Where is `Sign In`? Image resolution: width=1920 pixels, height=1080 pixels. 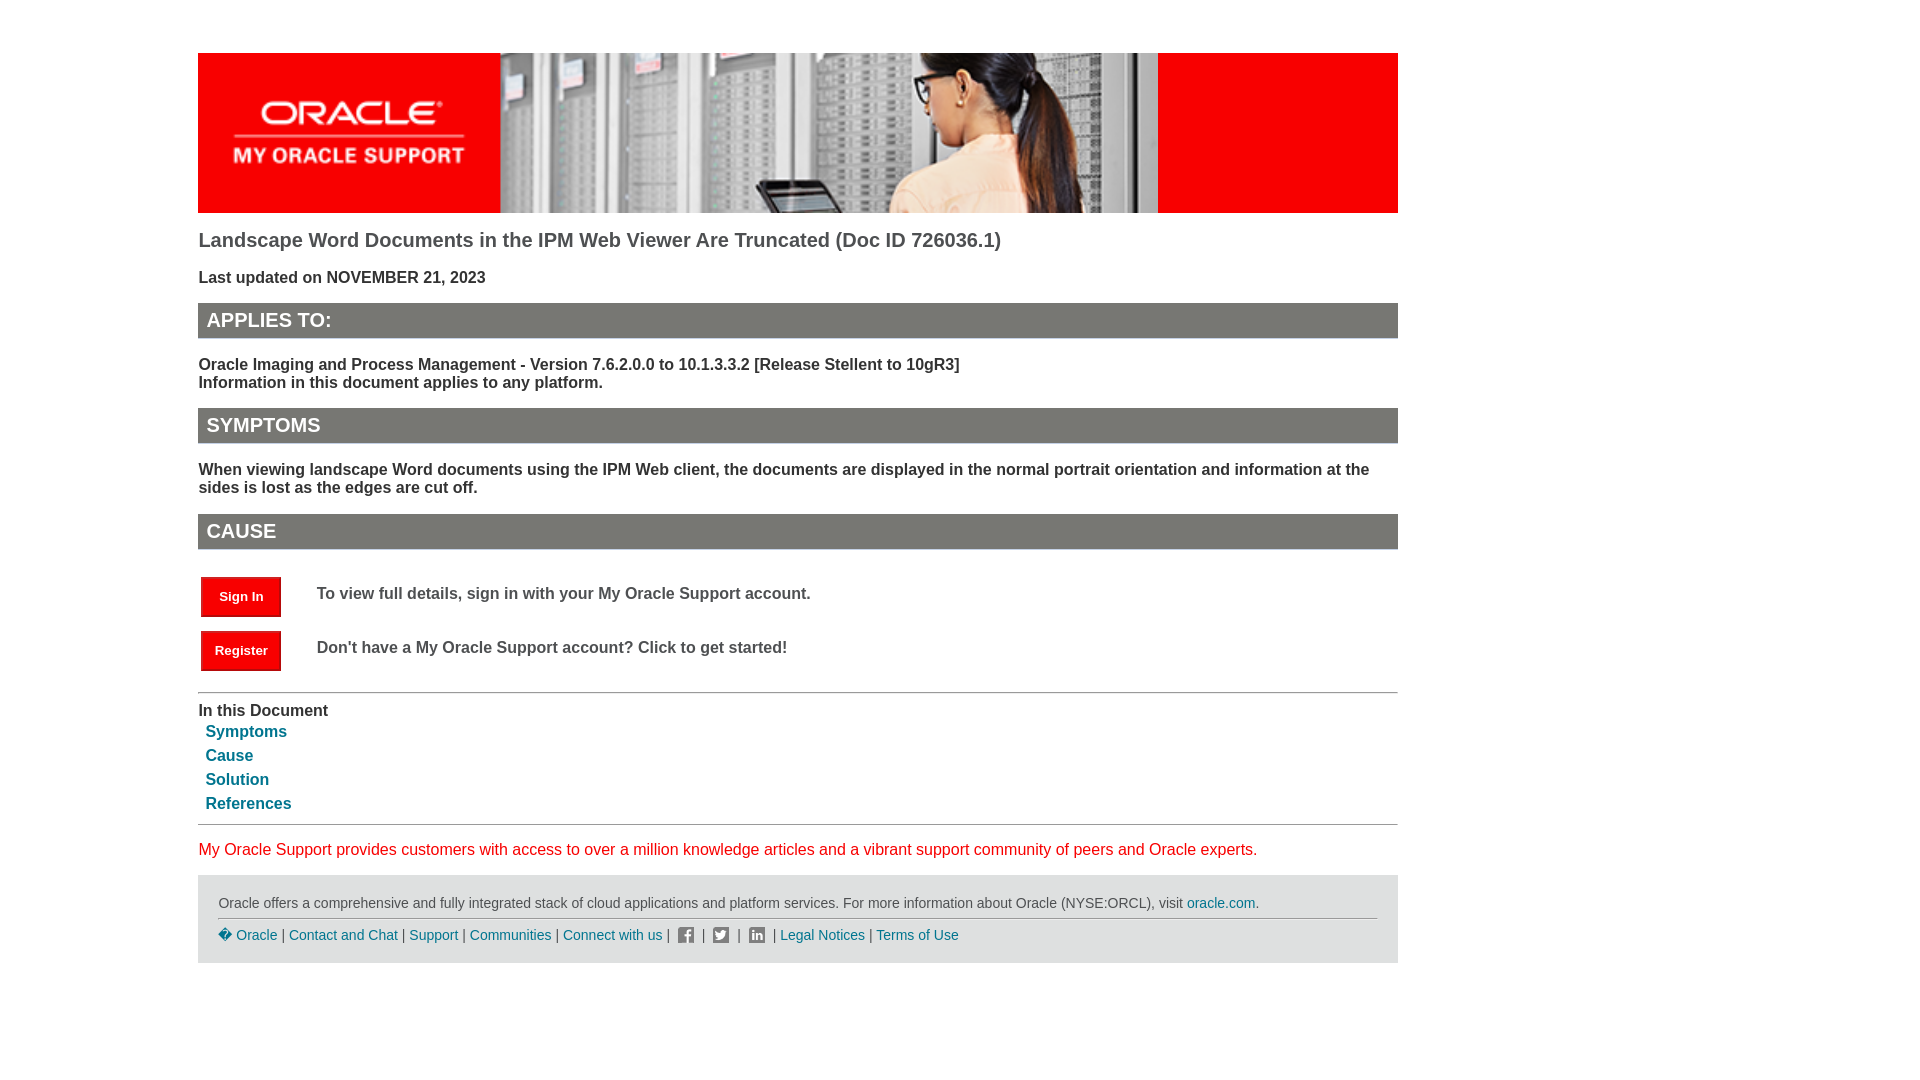
Sign In is located at coordinates (251, 595).